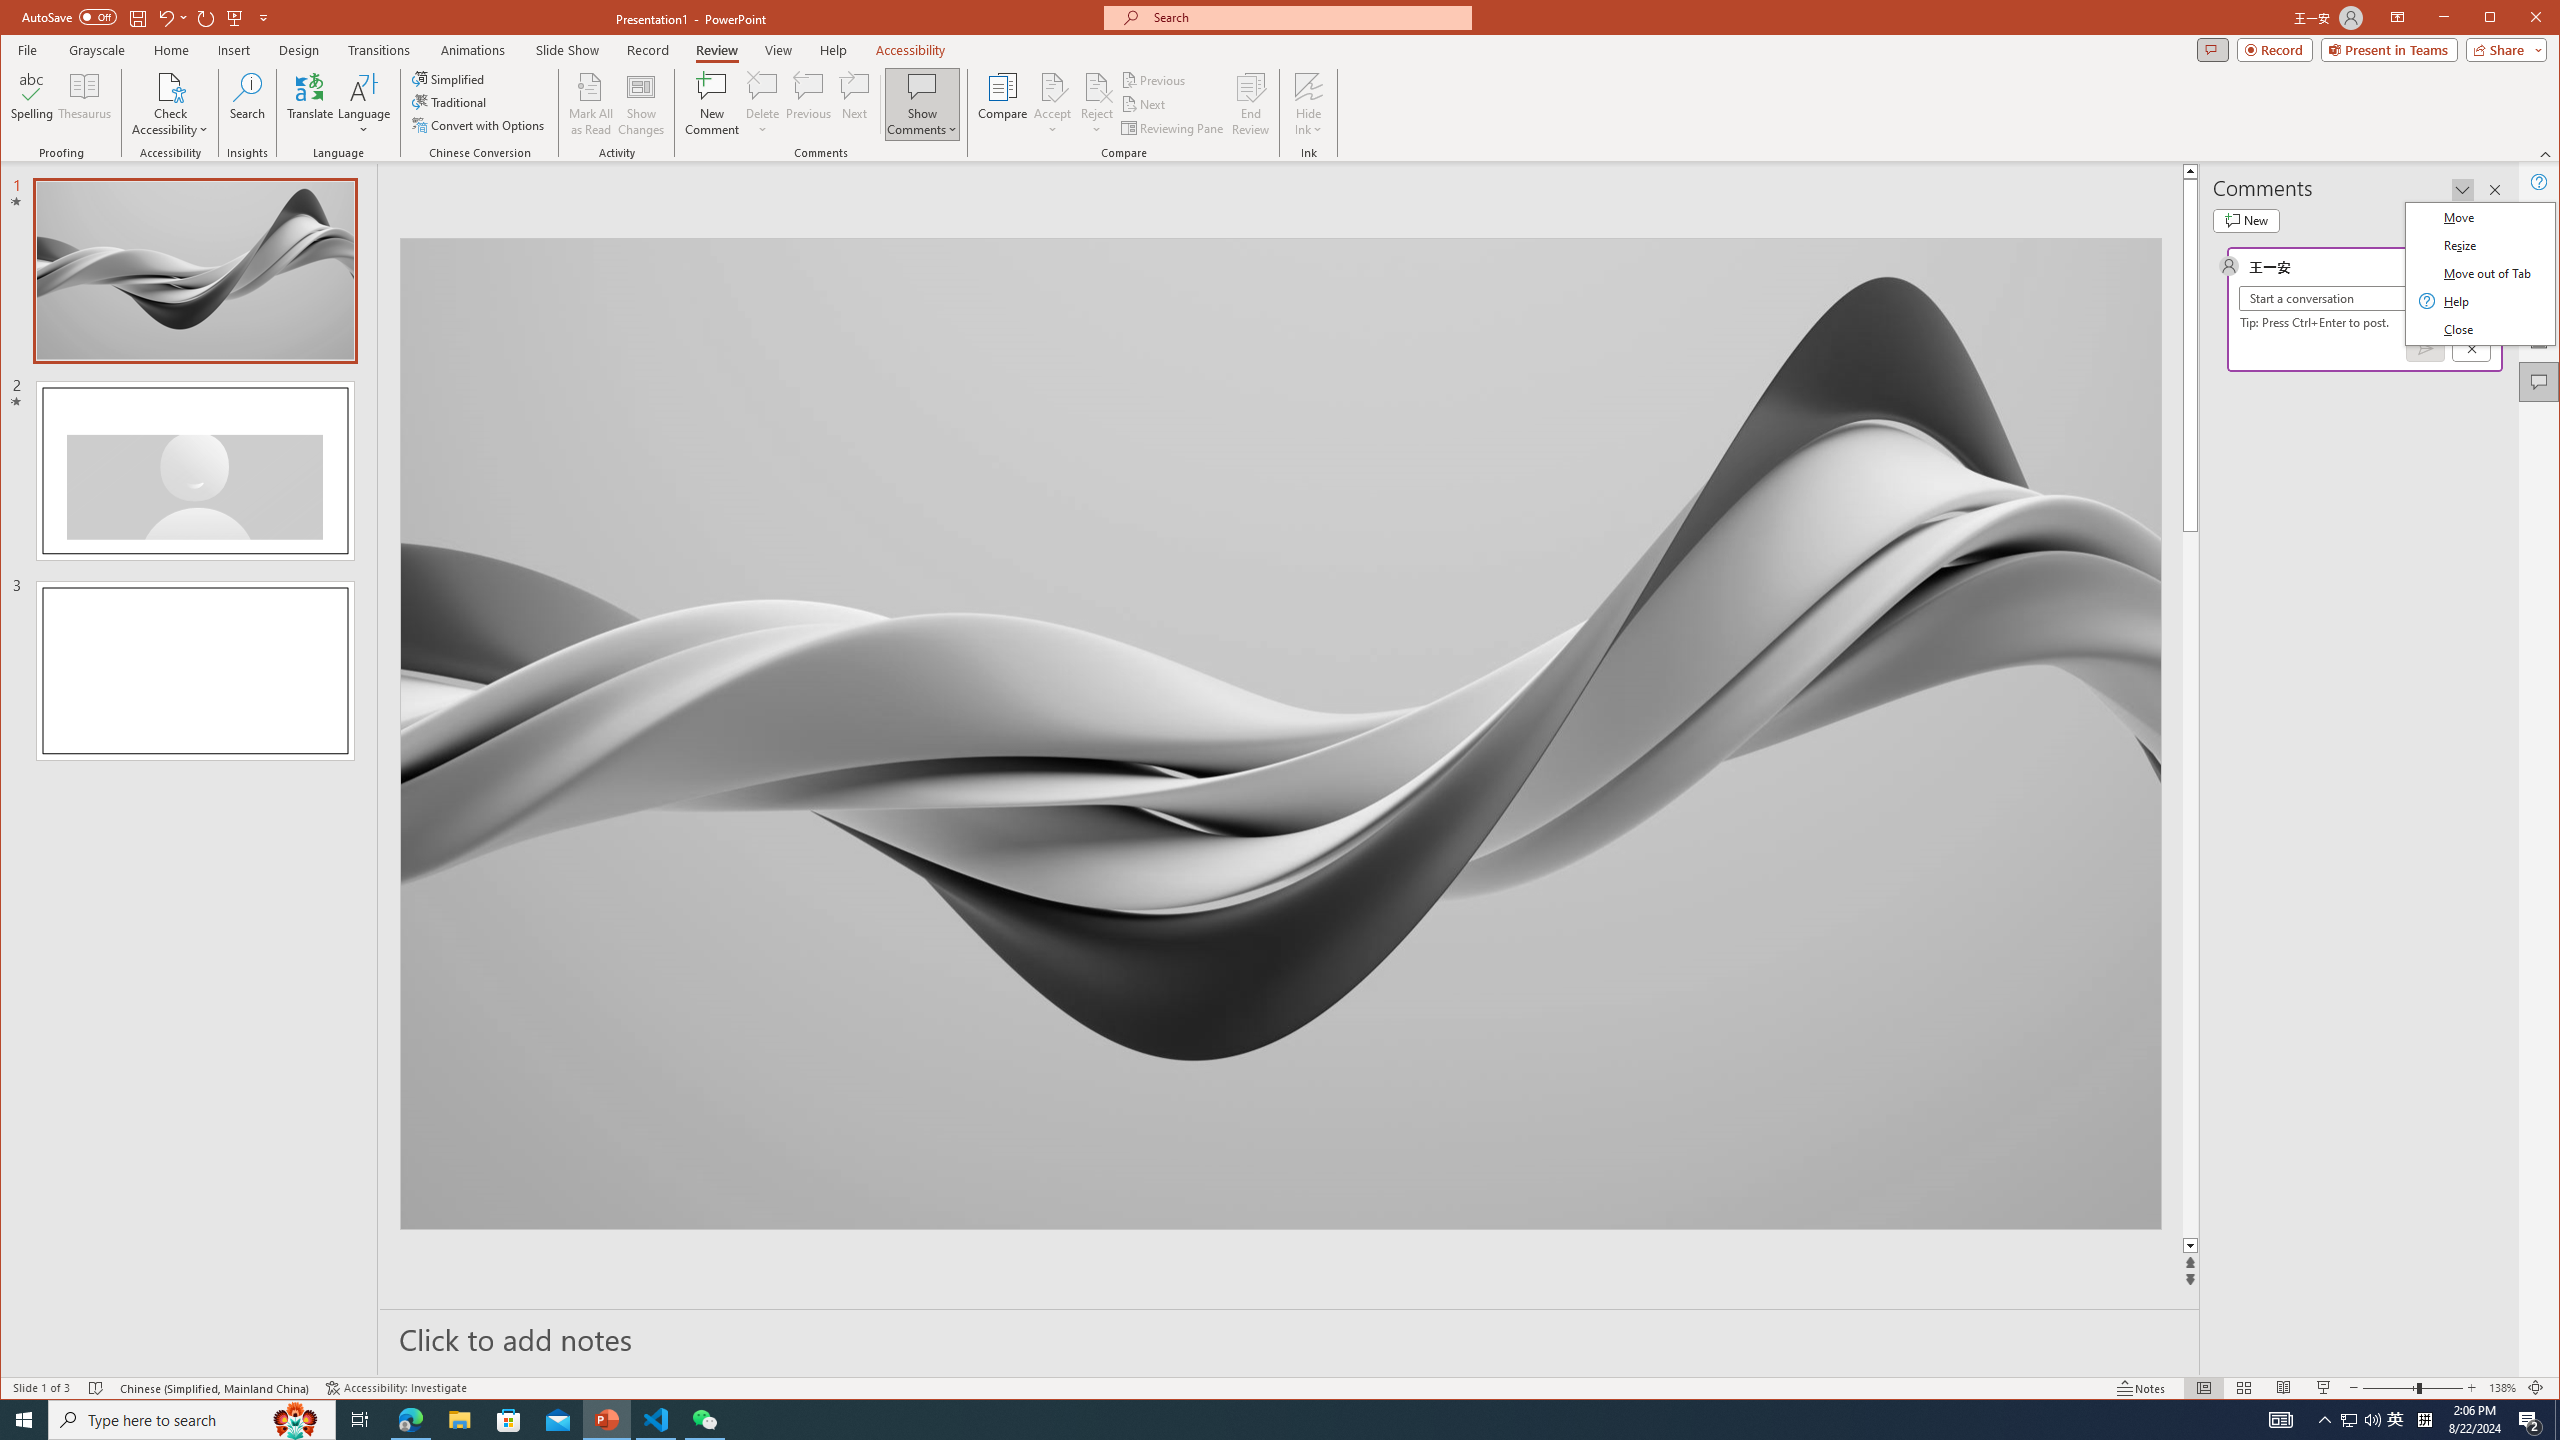 This screenshot has width=2560, height=1440. I want to click on Zoom to Fit , so click(26, 49).